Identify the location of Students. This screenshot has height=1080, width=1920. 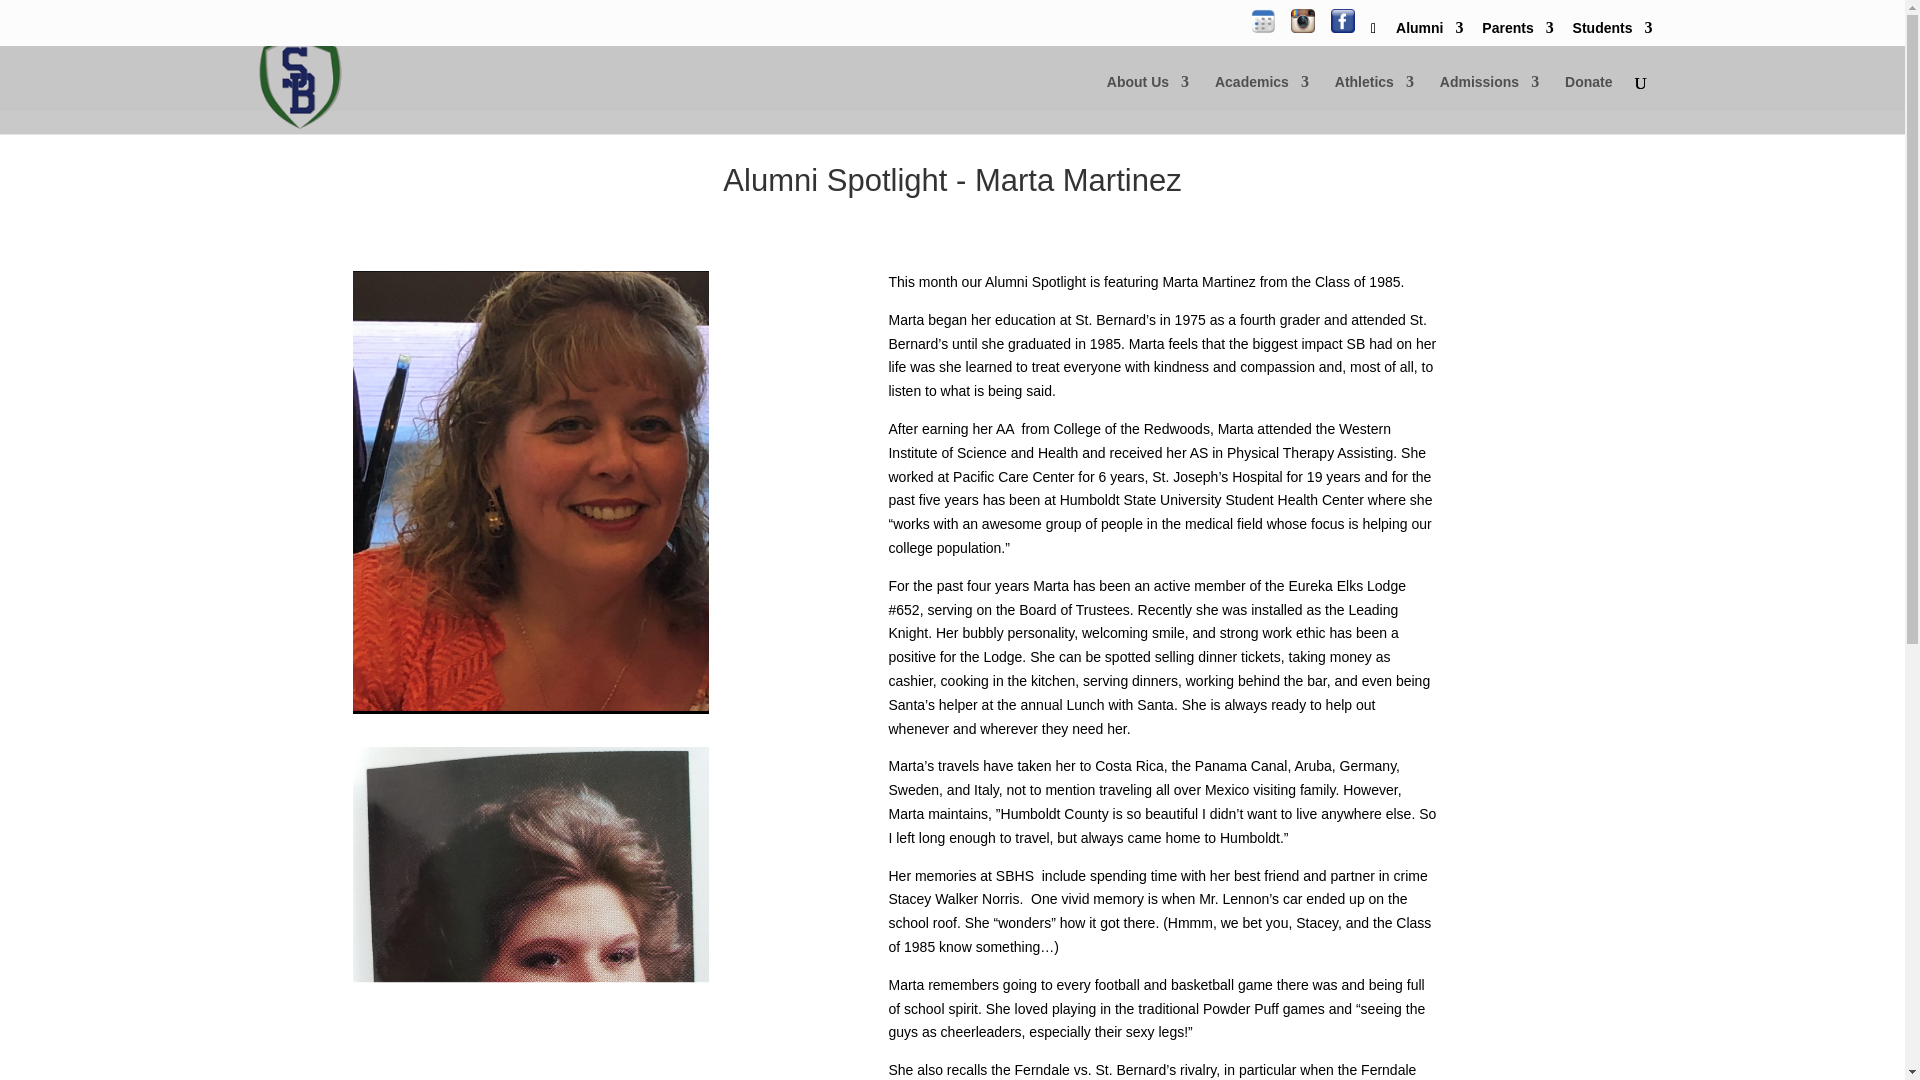
(1612, 32).